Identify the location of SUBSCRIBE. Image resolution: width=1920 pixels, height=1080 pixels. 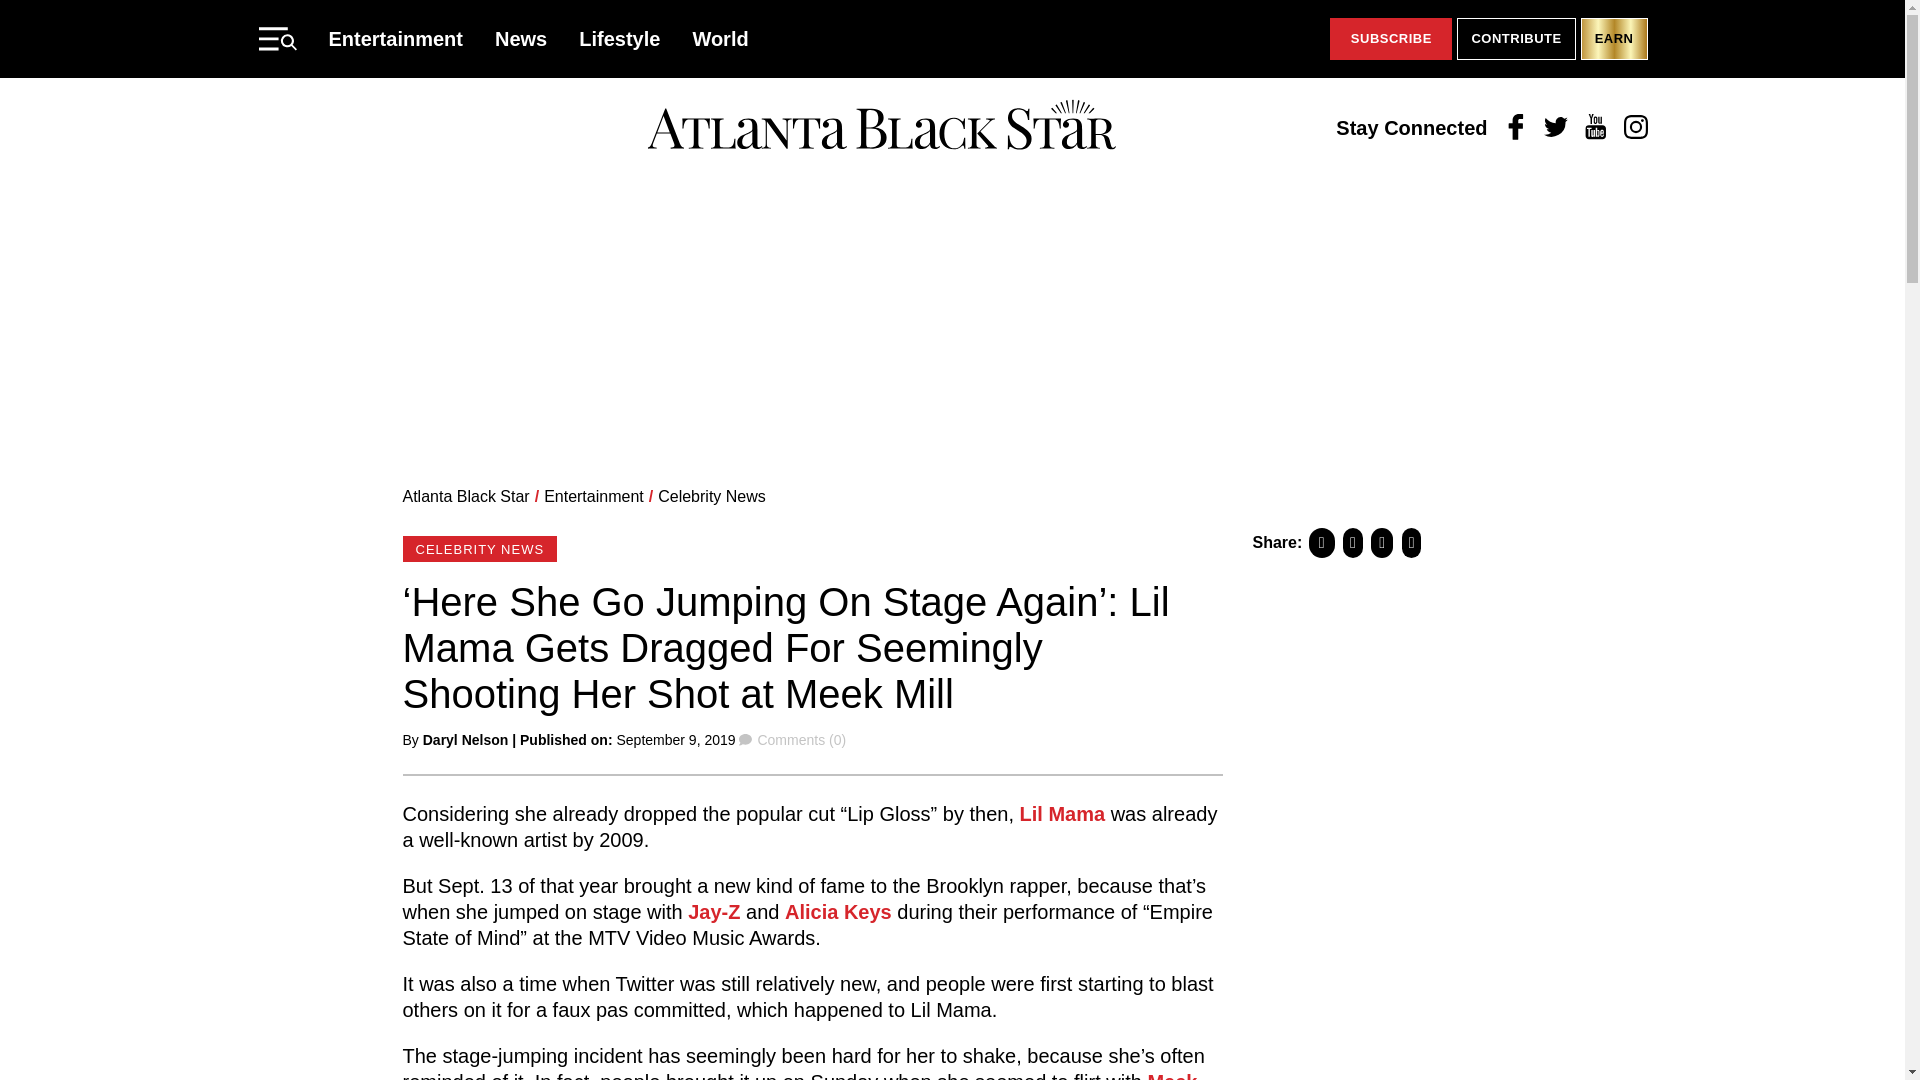
(1390, 39).